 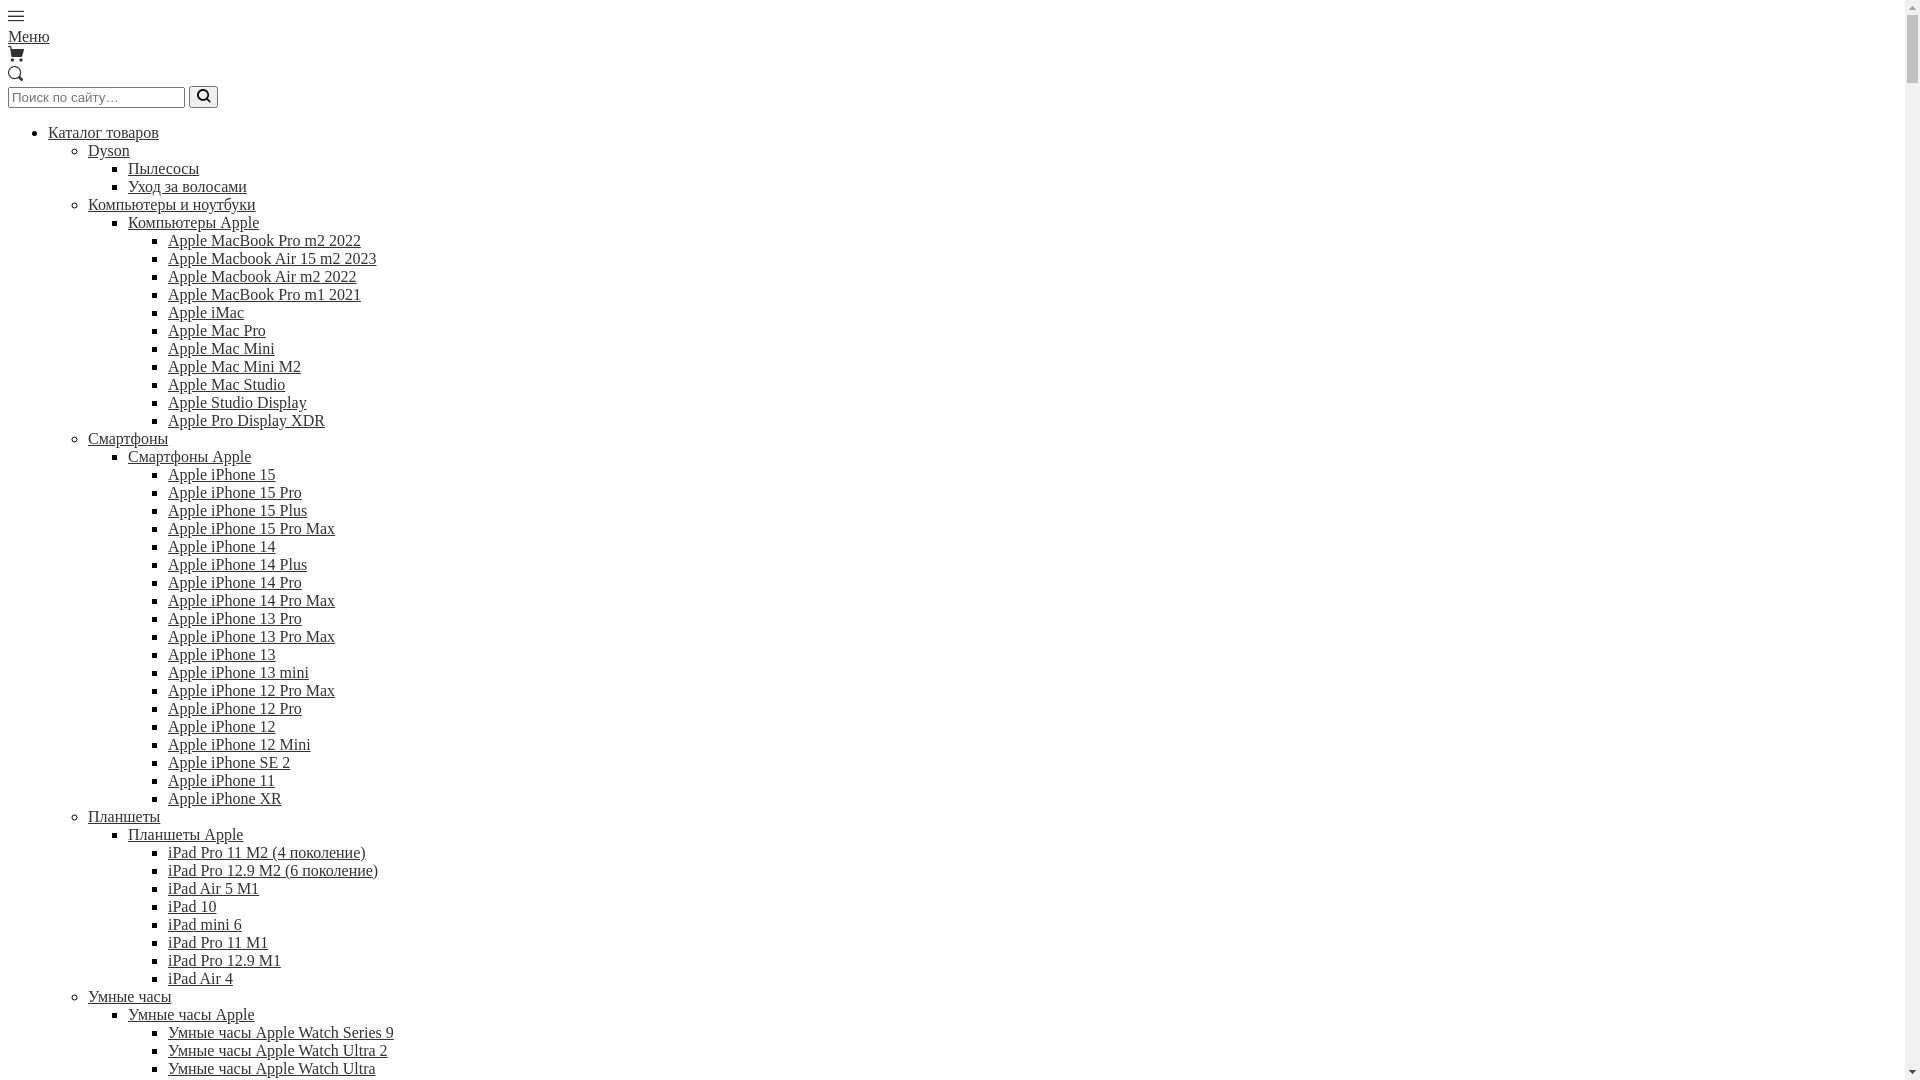 What do you see at coordinates (246, 420) in the screenshot?
I see `Apple Pro Display XDR` at bounding box center [246, 420].